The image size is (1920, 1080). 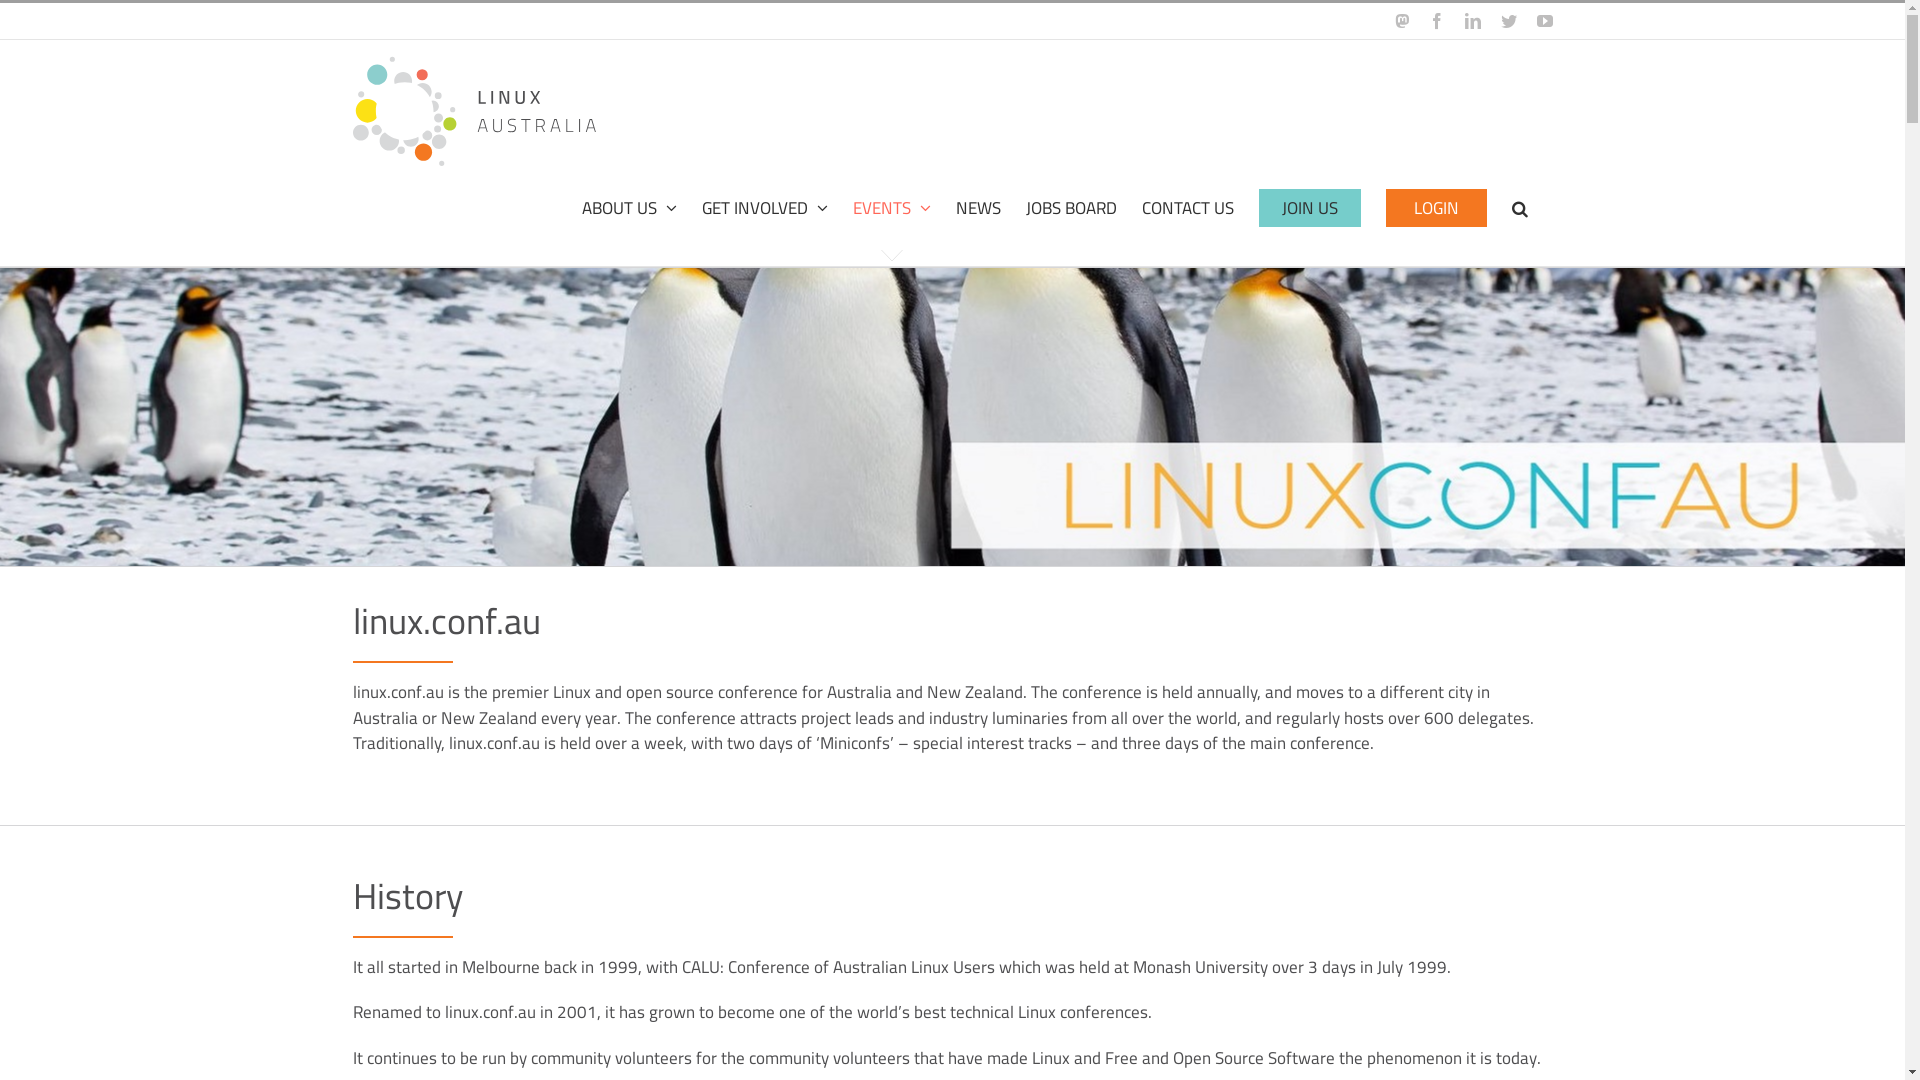 What do you see at coordinates (978, 208) in the screenshot?
I see `NEWS` at bounding box center [978, 208].